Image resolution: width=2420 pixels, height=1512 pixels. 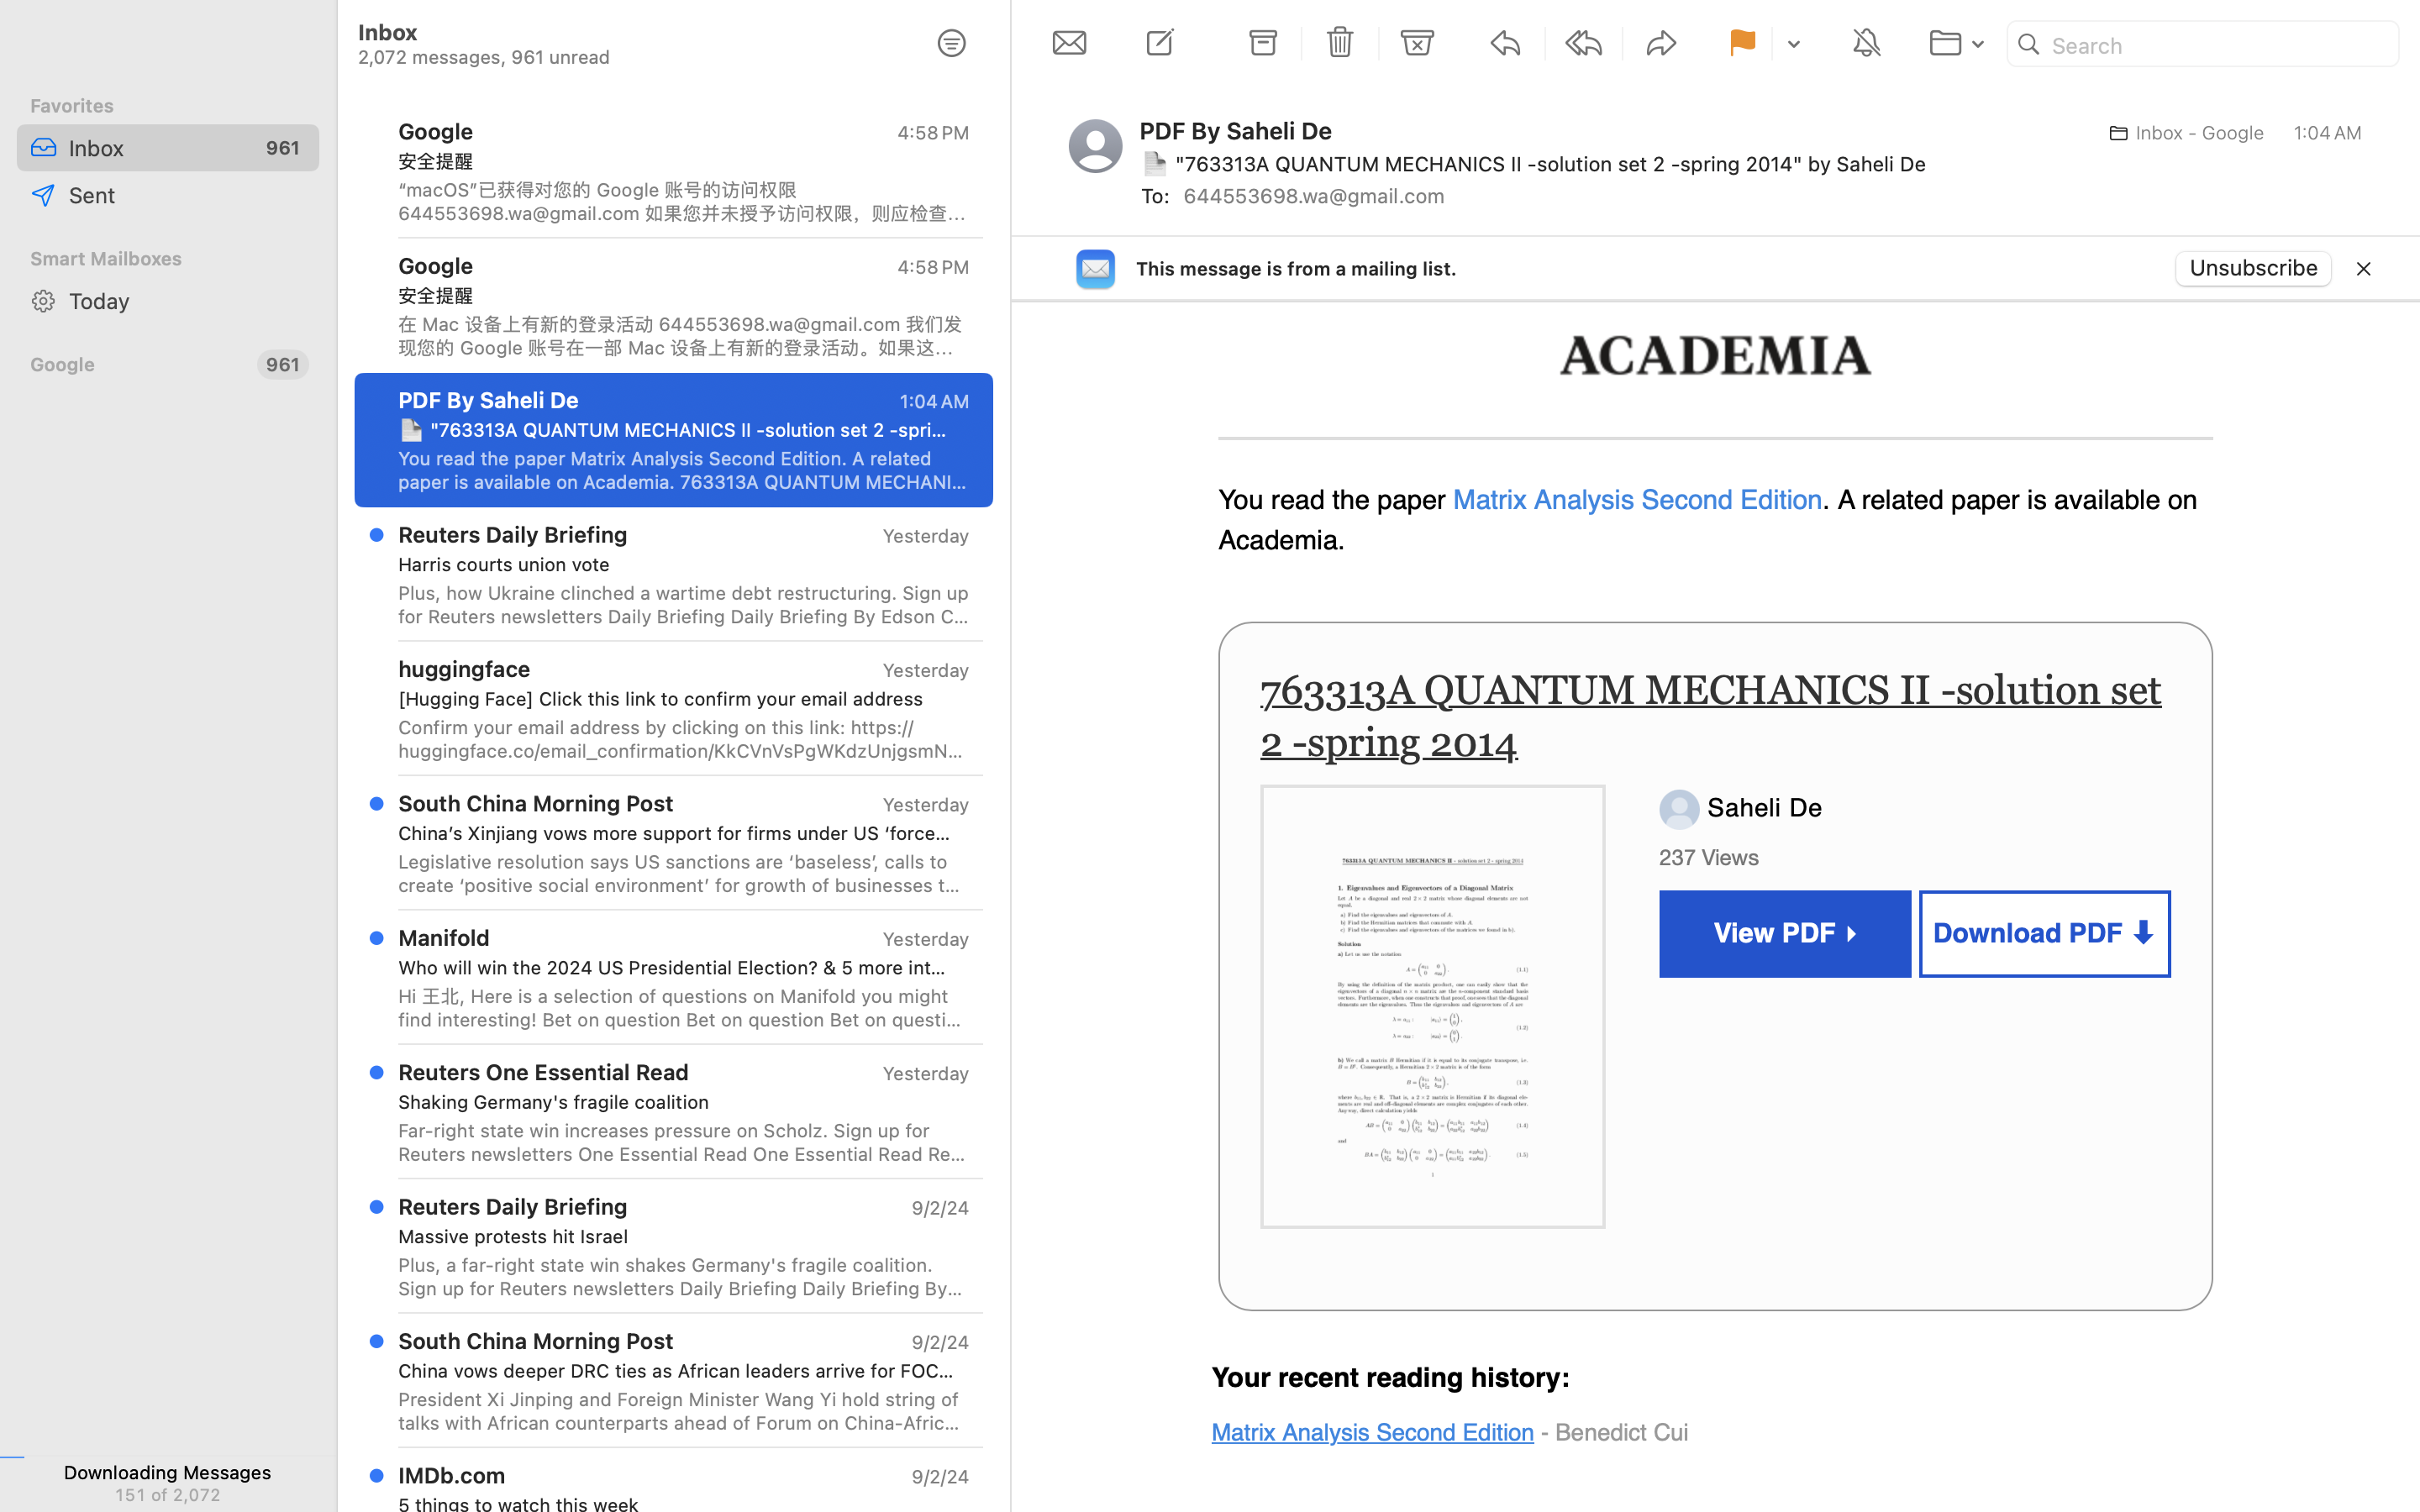 What do you see at coordinates (684, 336) in the screenshot?
I see `在 Mac 设备上有新的登录活动 644553698.wa@gmail.com 我们发现您的 Google 账号在一部 Mac 设备上有新的登录活动。如果这是您本人的操作，那么您无需采取任何行动。如果这不是您本人的操作，我们会帮助您保护您的账号。 查看活动 您也可以访问以下网址查看安全性活动： https://myaccount.google.com/notifications 我们向您发送这封电子邮件，目的是让您了解关于您的 Google 账号和服务的重大变化。 © 2024 Google LLC, 1600 Amphitheatre Parkway, Mountain View, CA 94043, USA` at bounding box center [684, 336].